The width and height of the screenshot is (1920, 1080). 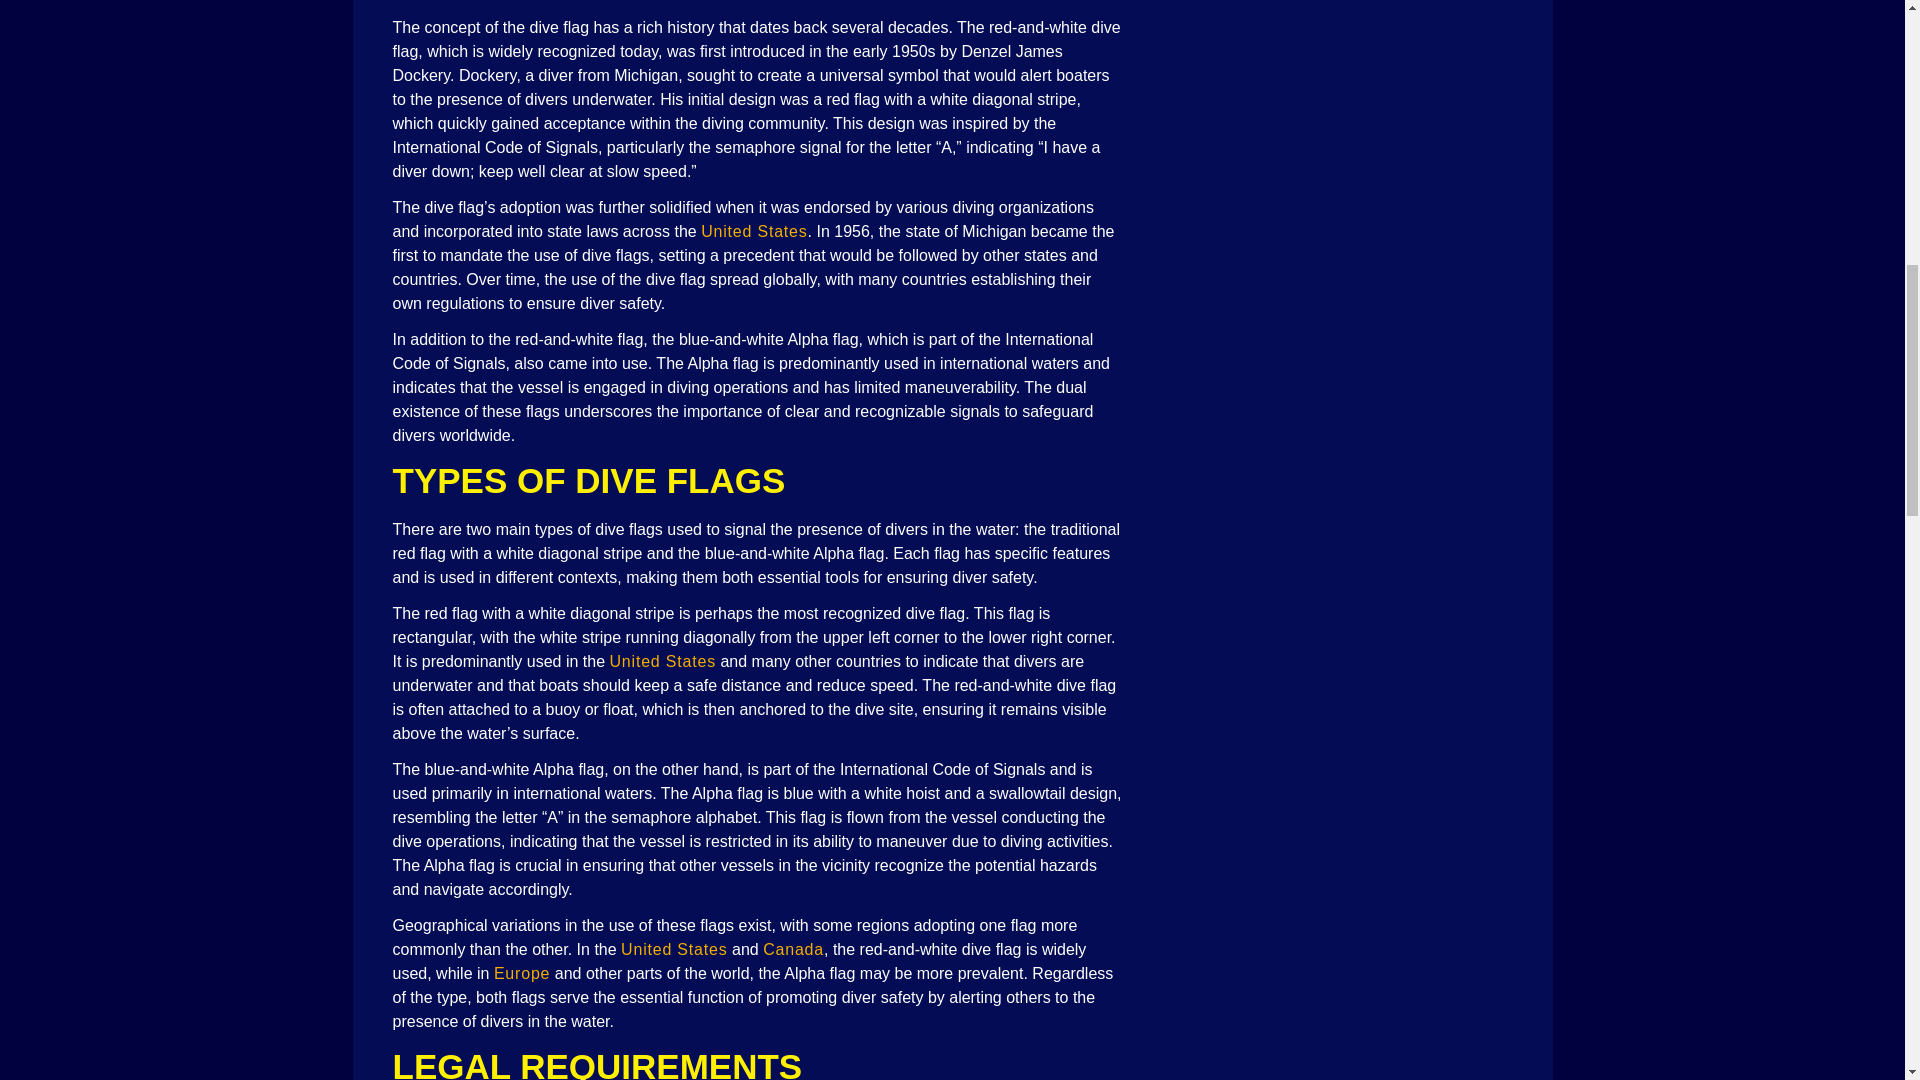 What do you see at coordinates (792, 948) in the screenshot?
I see `Canada` at bounding box center [792, 948].